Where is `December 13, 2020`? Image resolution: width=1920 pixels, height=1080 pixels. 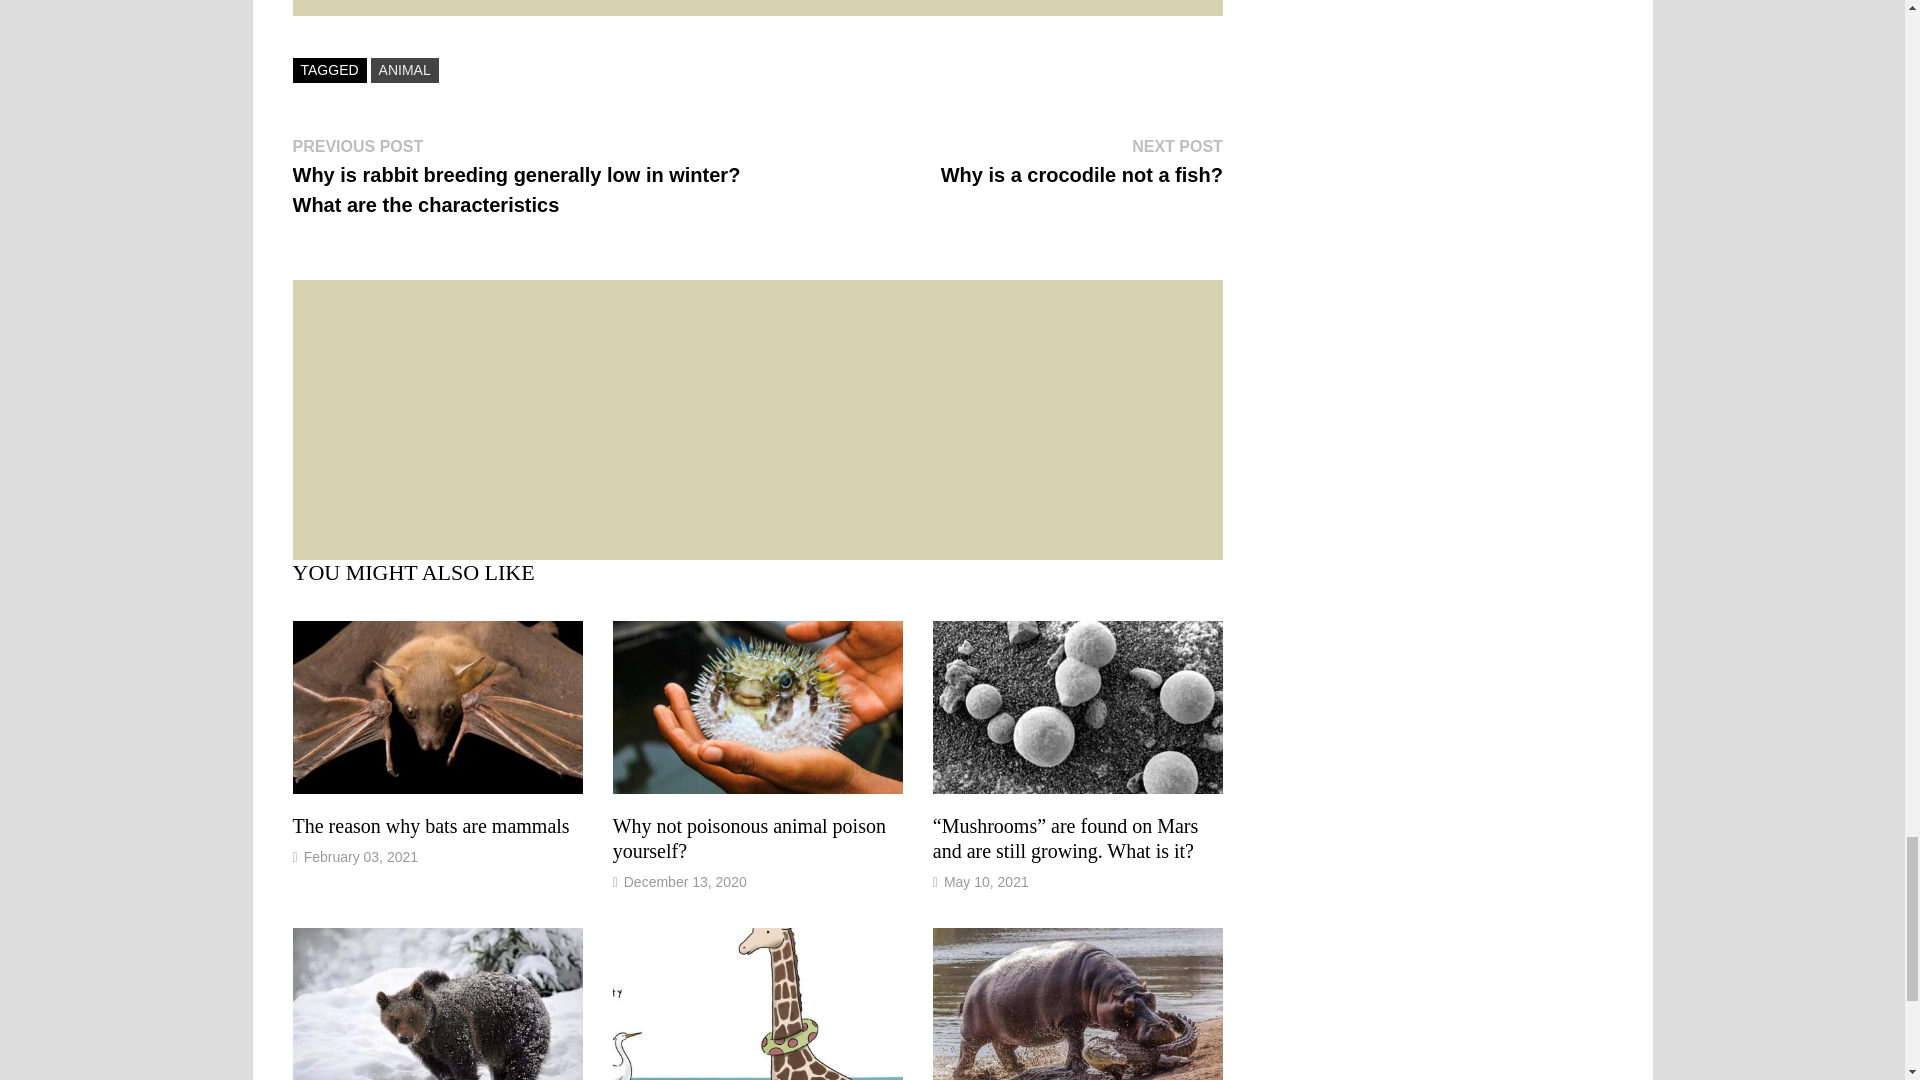 December 13, 2020 is located at coordinates (748, 838).